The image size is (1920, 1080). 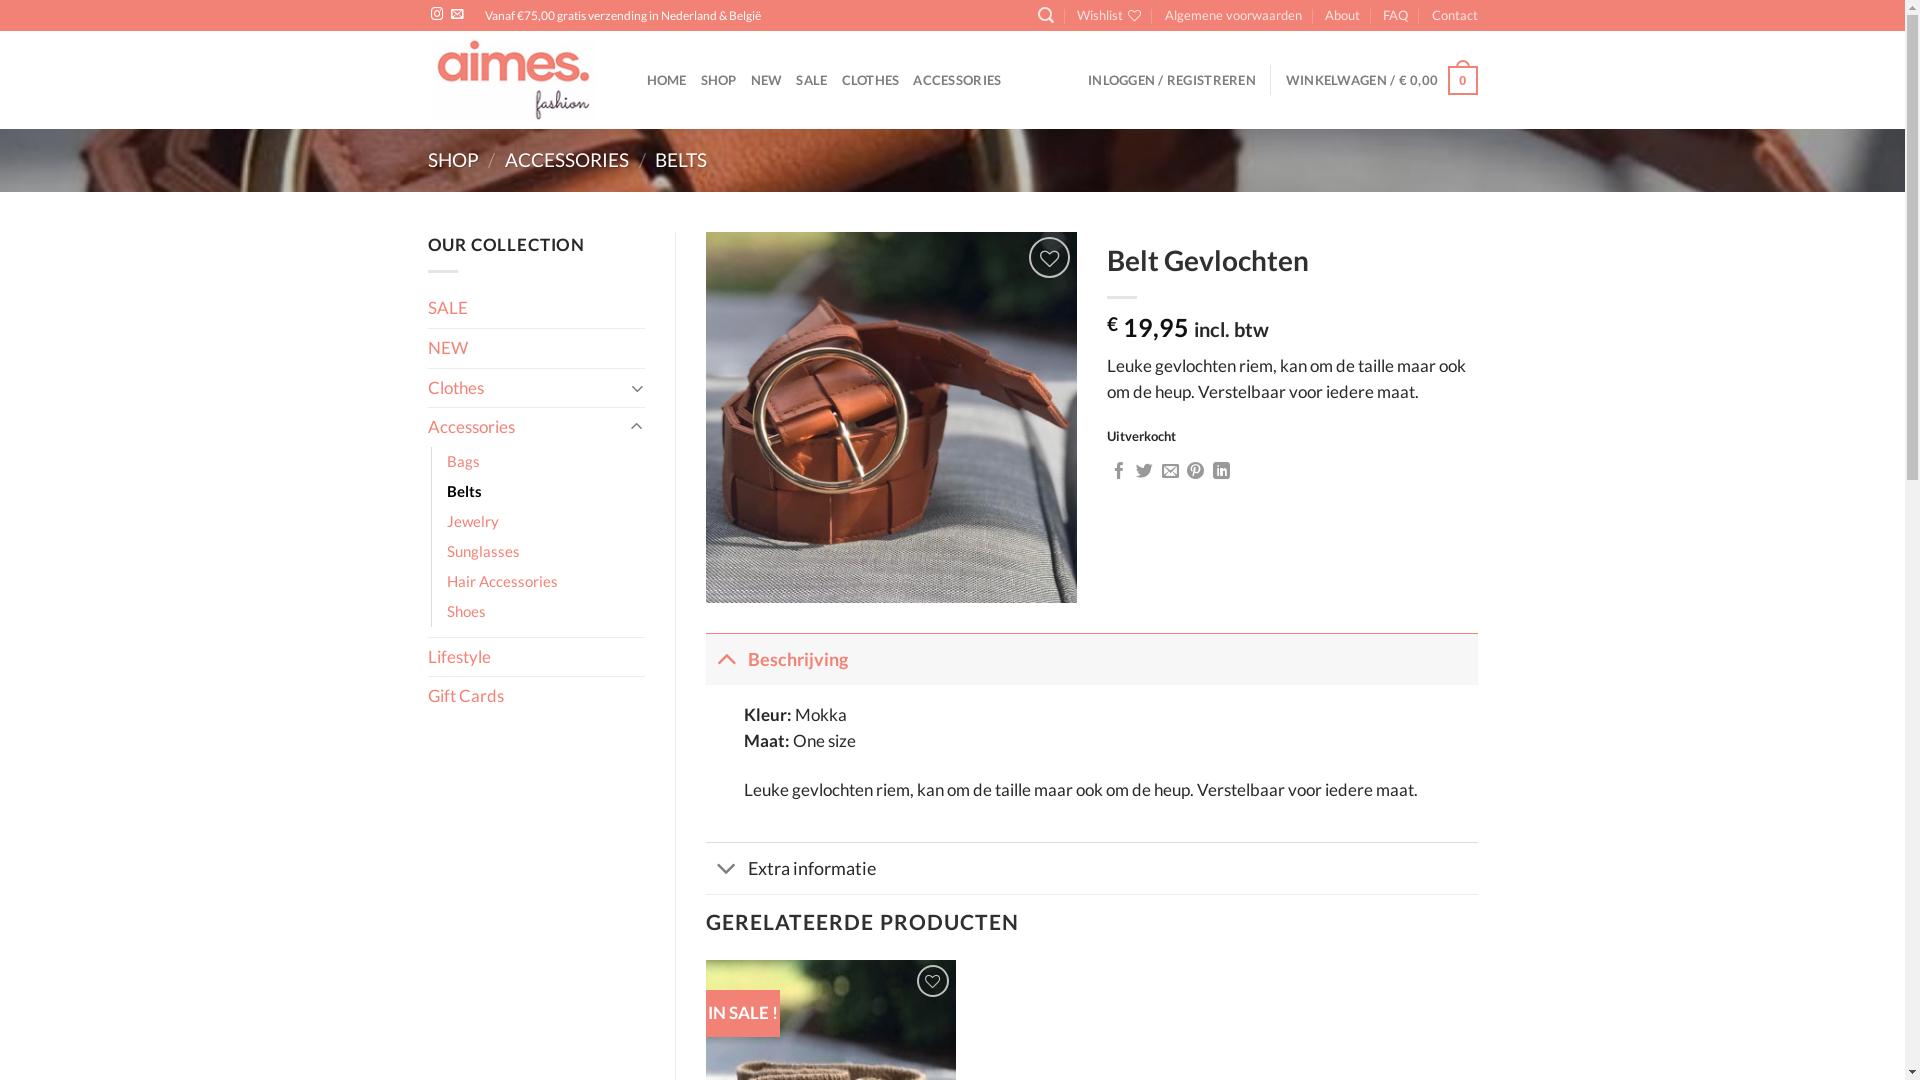 I want to click on Hair Accessories, so click(x=502, y=582).